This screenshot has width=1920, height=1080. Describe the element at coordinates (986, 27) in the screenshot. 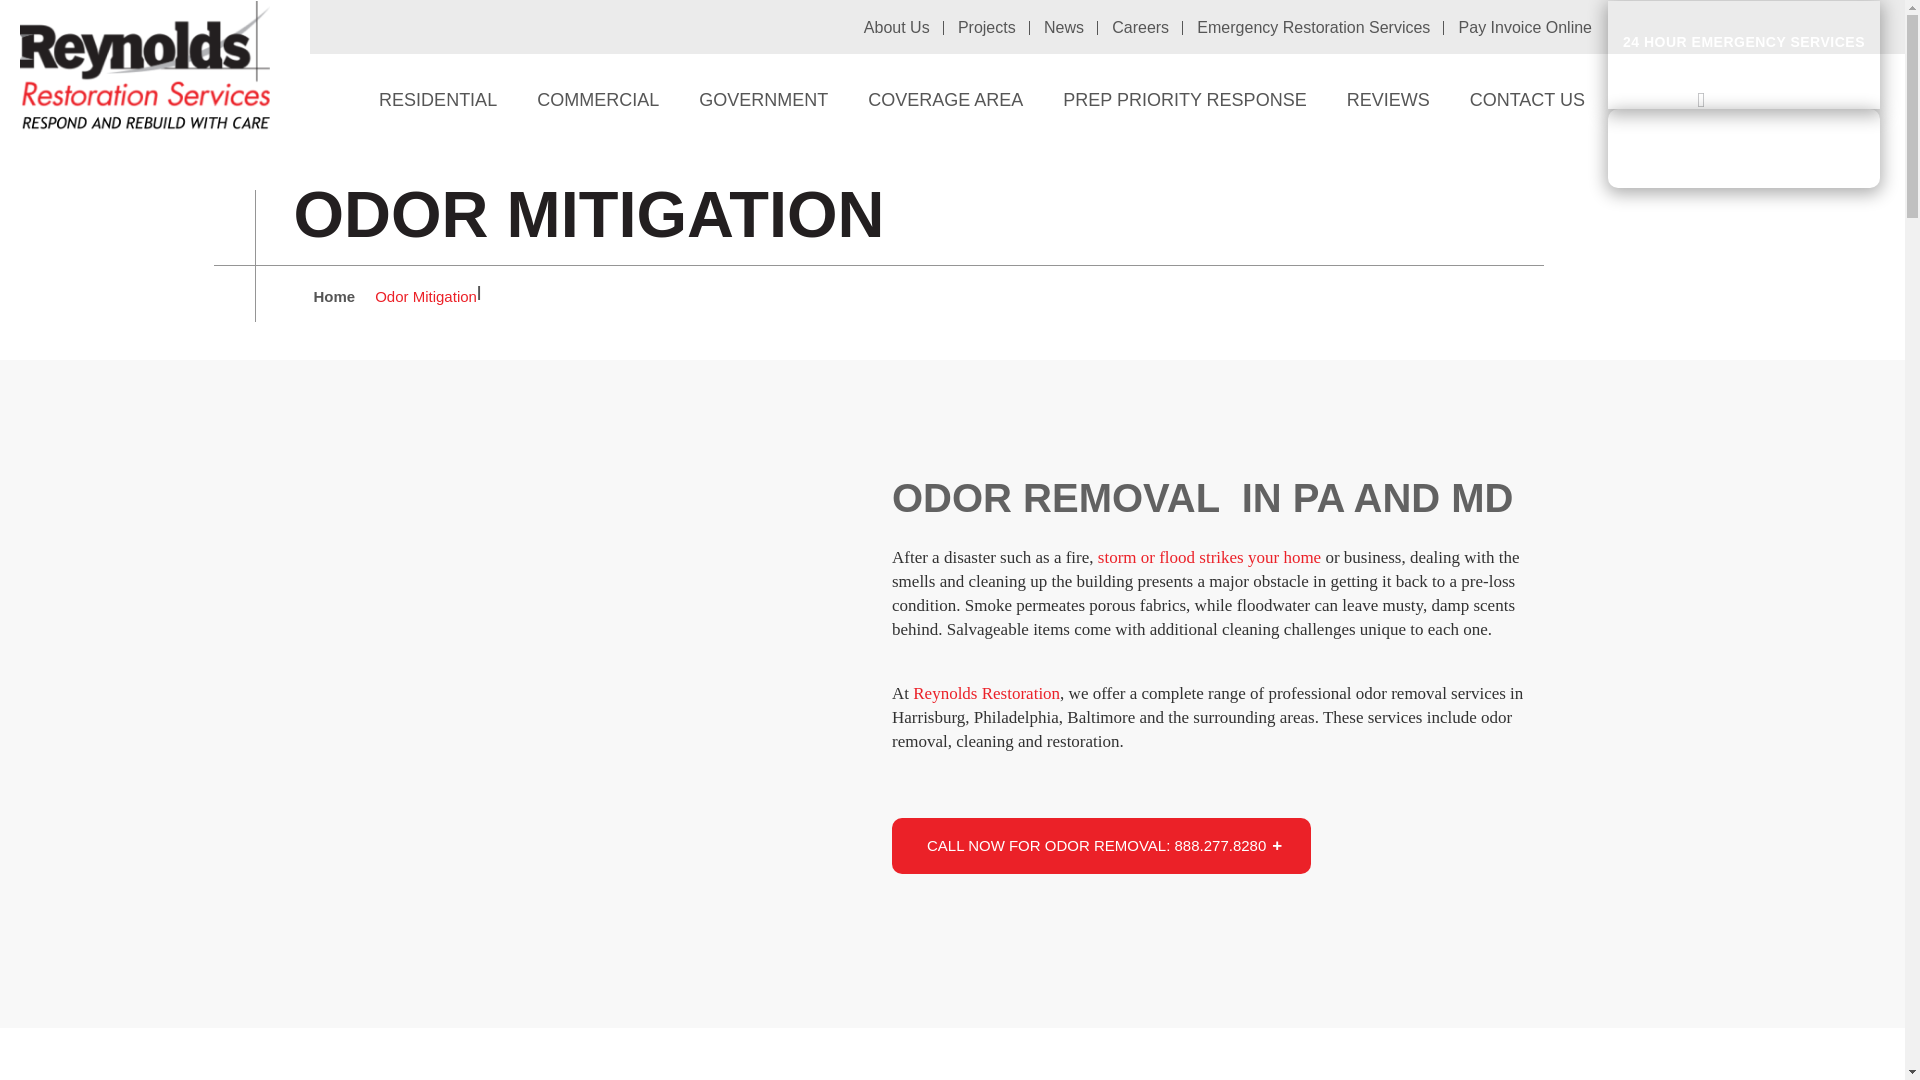

I see `Pay Invoice Online` at that location.